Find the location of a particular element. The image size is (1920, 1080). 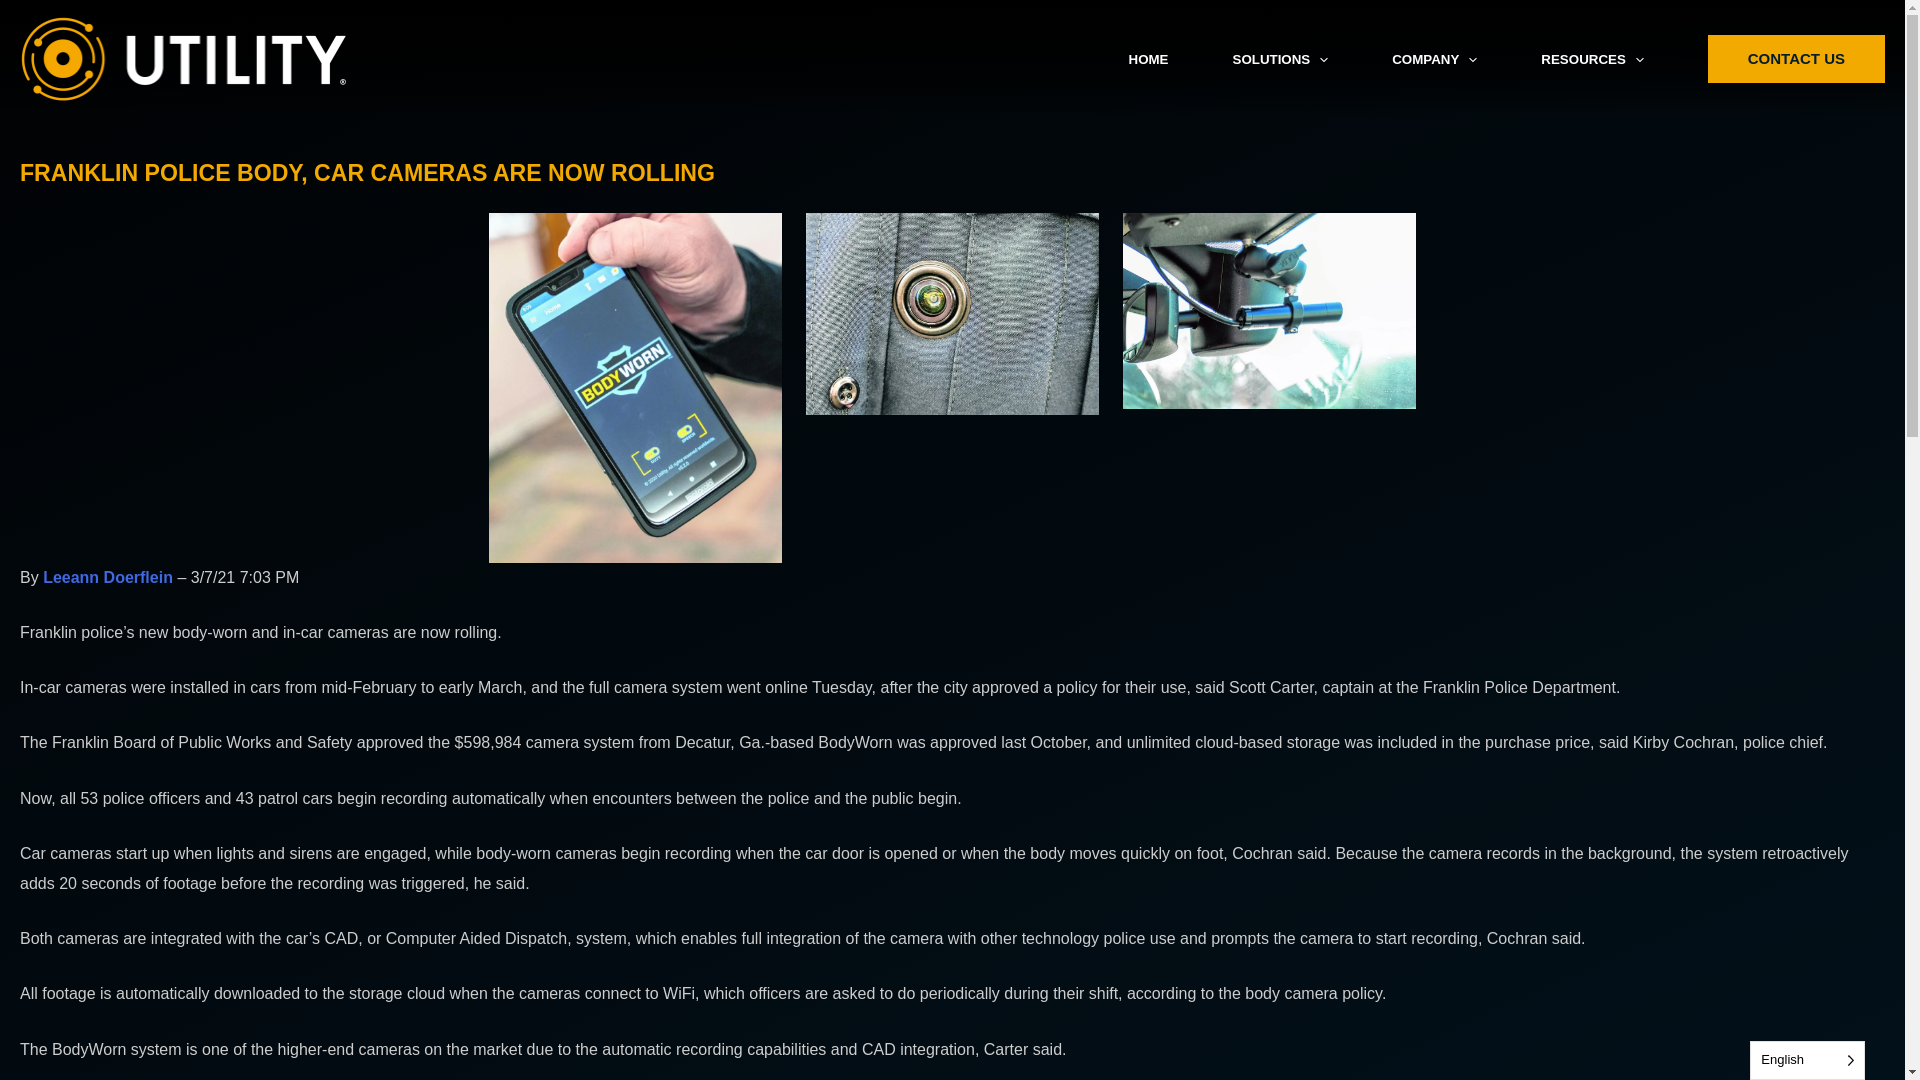

RESOURCES is located at coordinates (1591, 60).